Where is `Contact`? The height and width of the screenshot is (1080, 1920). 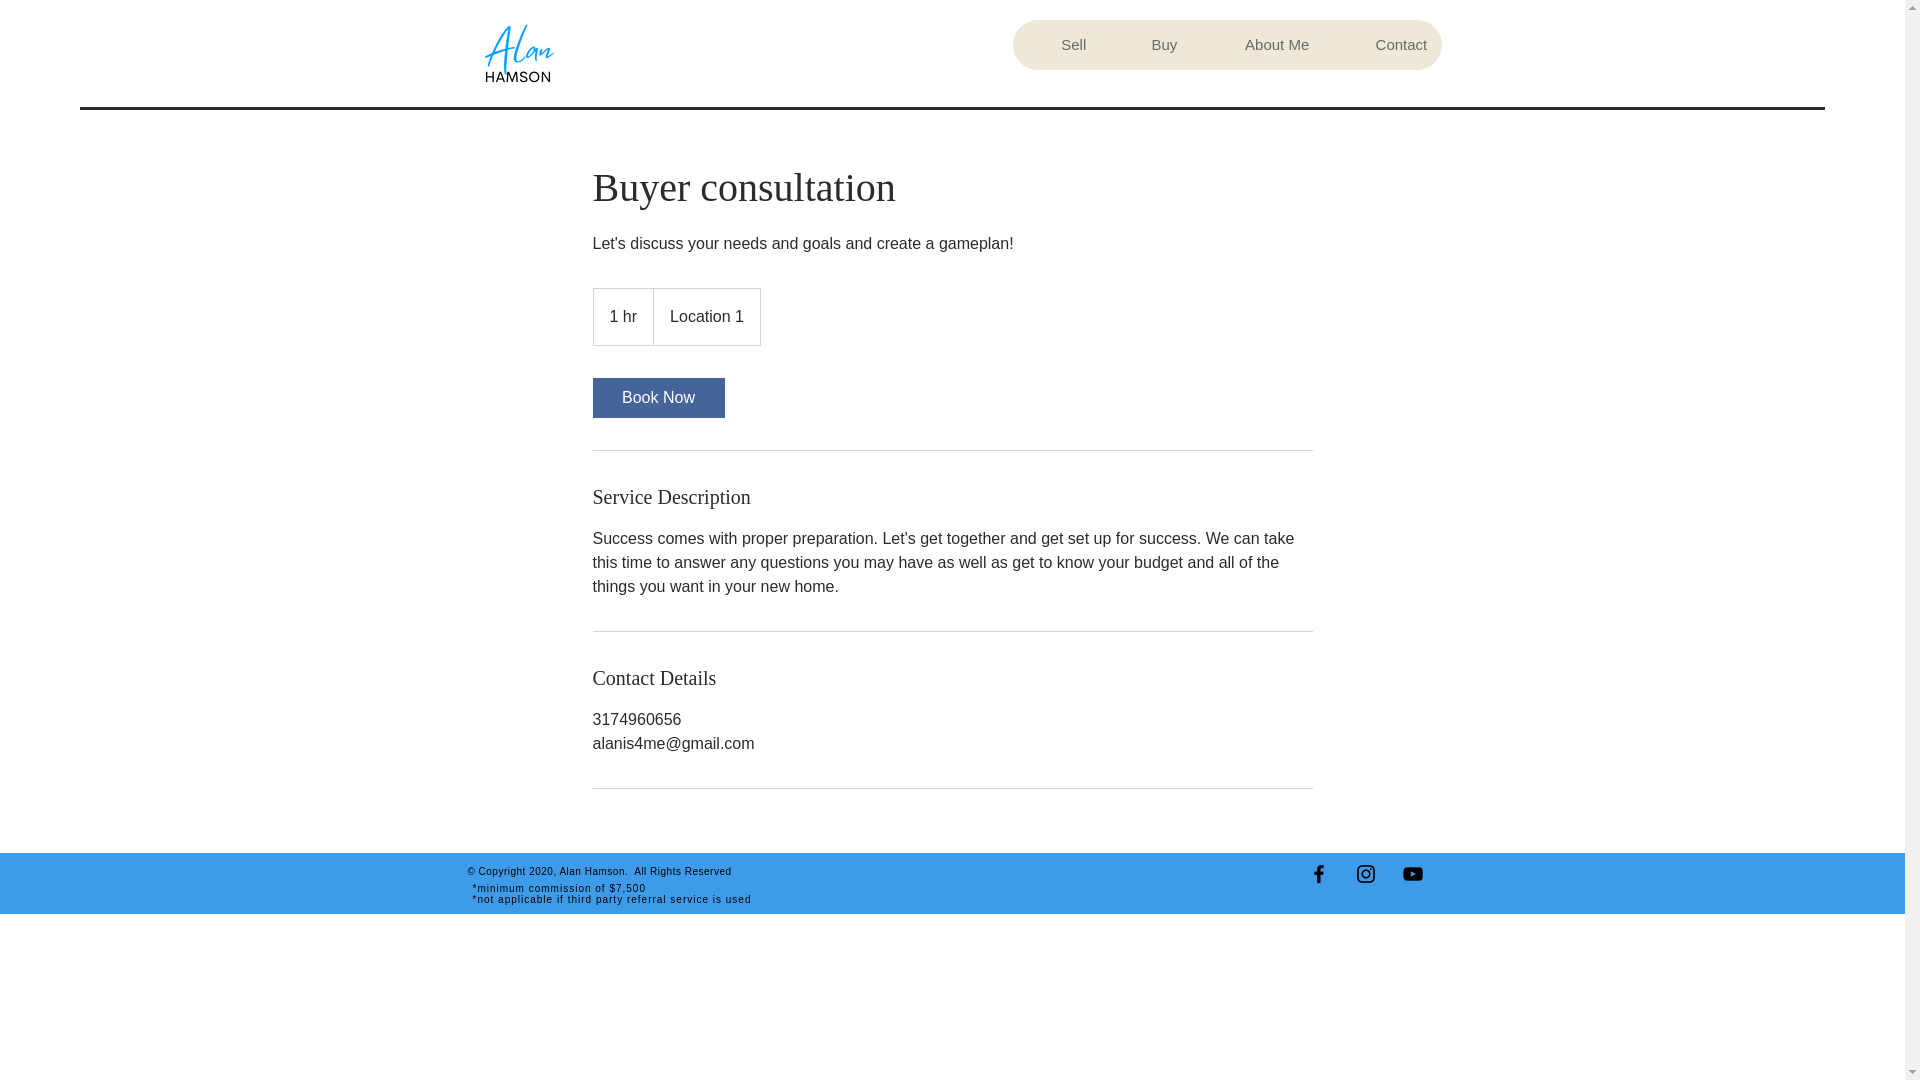
Contact is located at coordinates (1382, 45).